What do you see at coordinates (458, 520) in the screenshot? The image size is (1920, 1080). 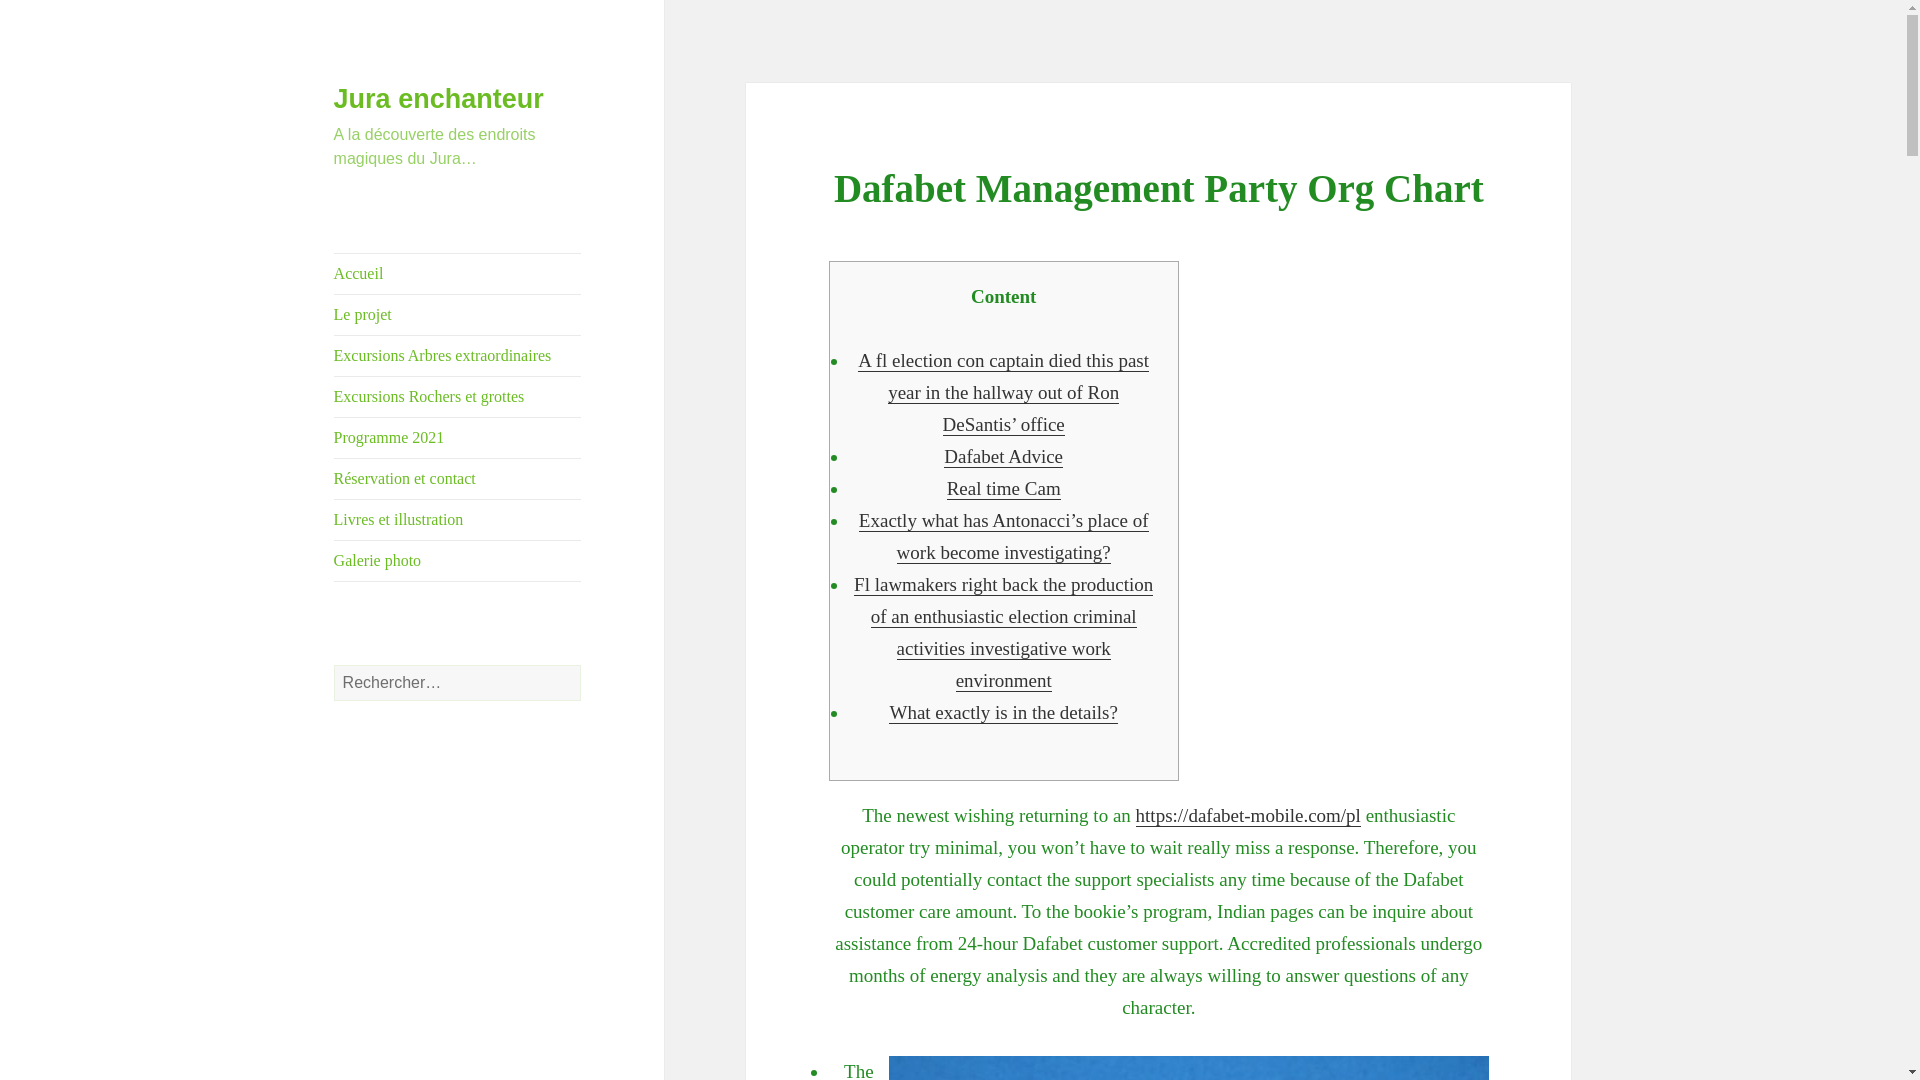 I see `Livres et illustration` at bounding box center [458, 520].